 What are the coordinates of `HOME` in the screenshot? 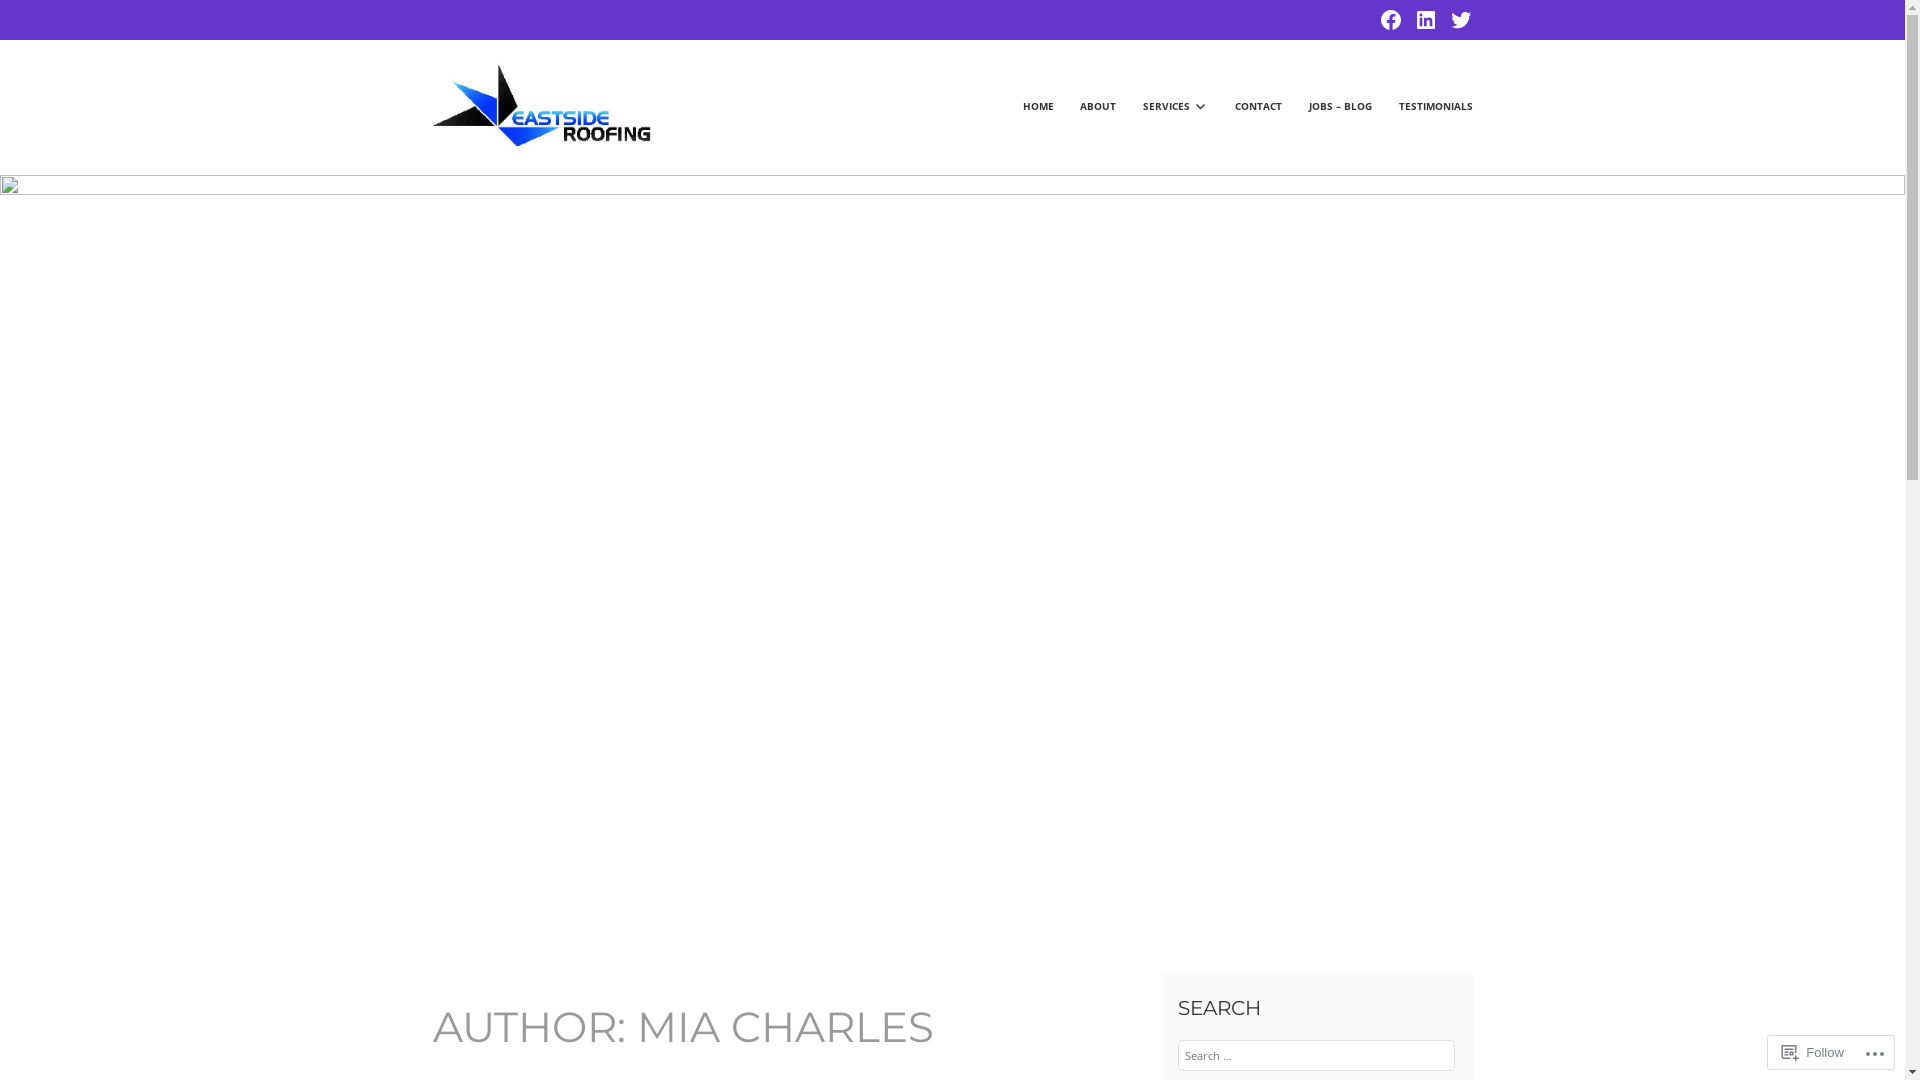 It's located at (1026, 107).